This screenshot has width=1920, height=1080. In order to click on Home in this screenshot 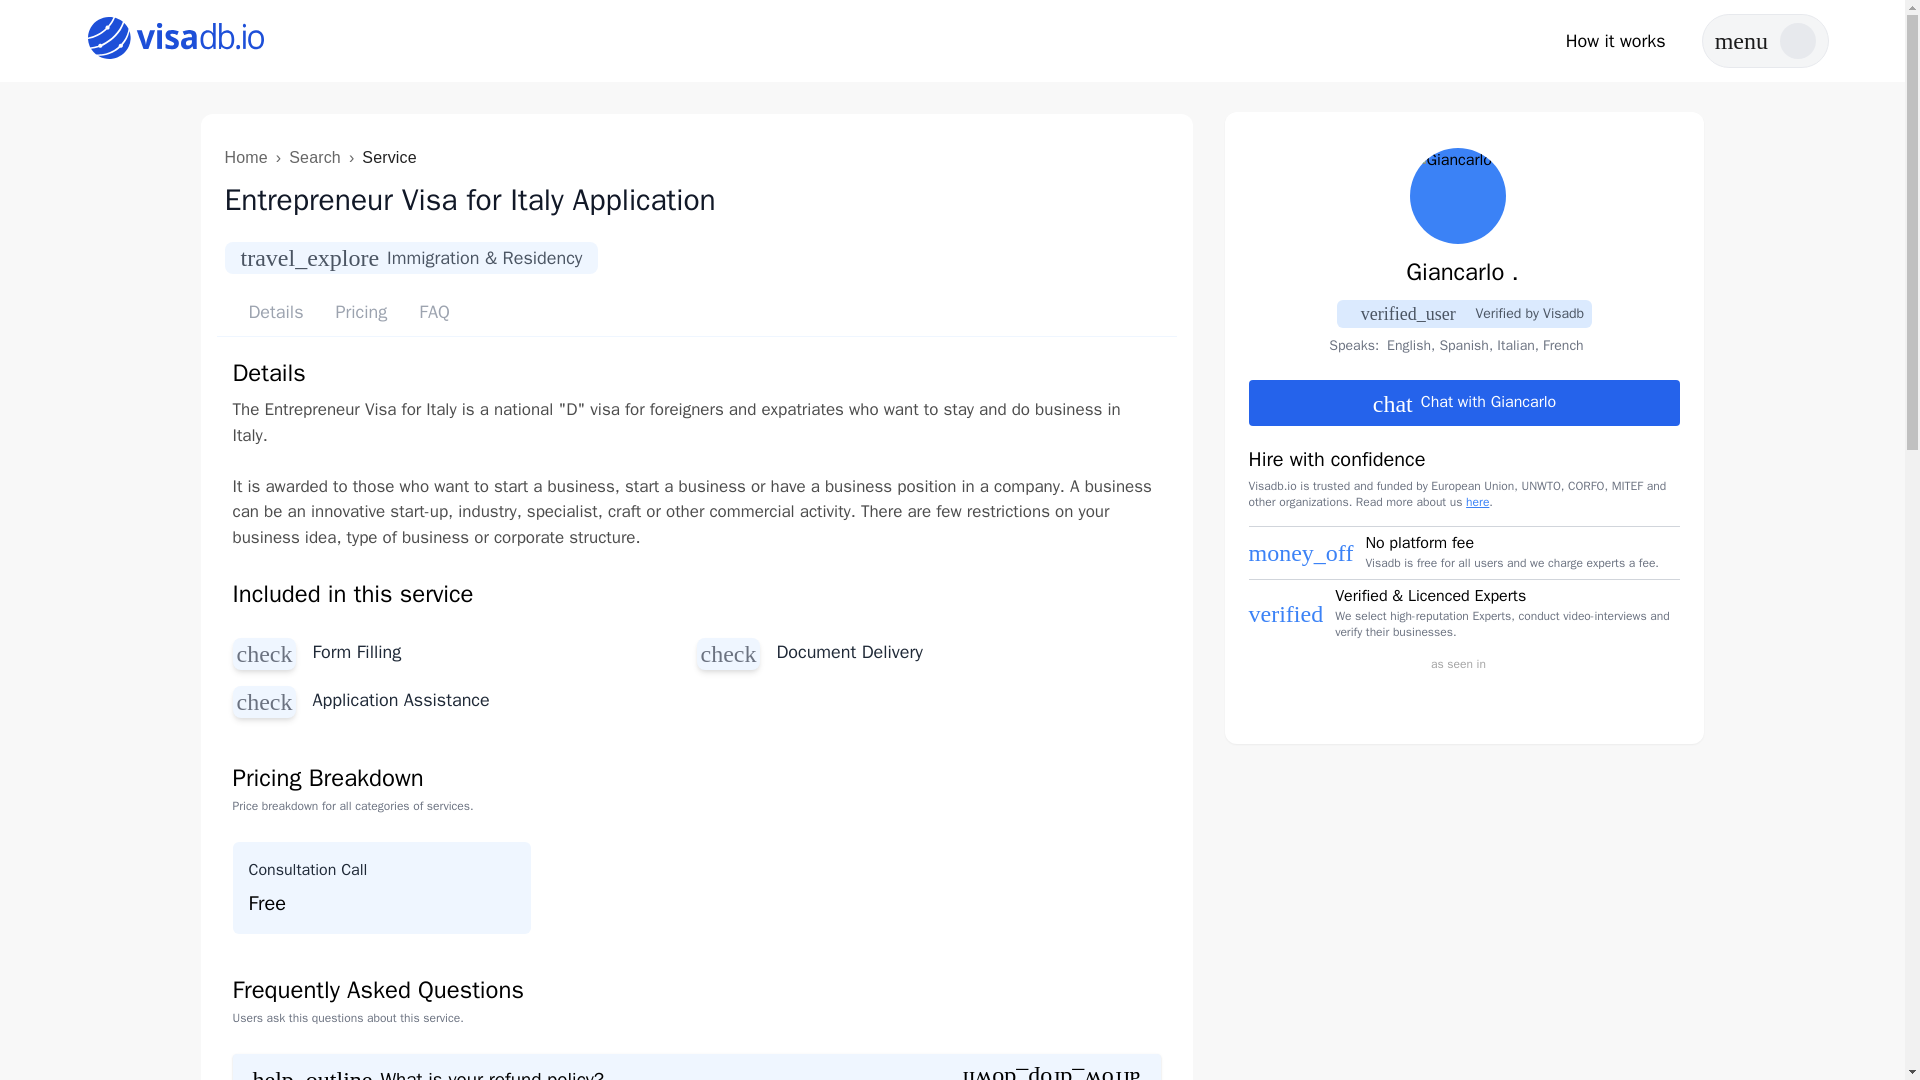, I will do `click(245, 158)`.